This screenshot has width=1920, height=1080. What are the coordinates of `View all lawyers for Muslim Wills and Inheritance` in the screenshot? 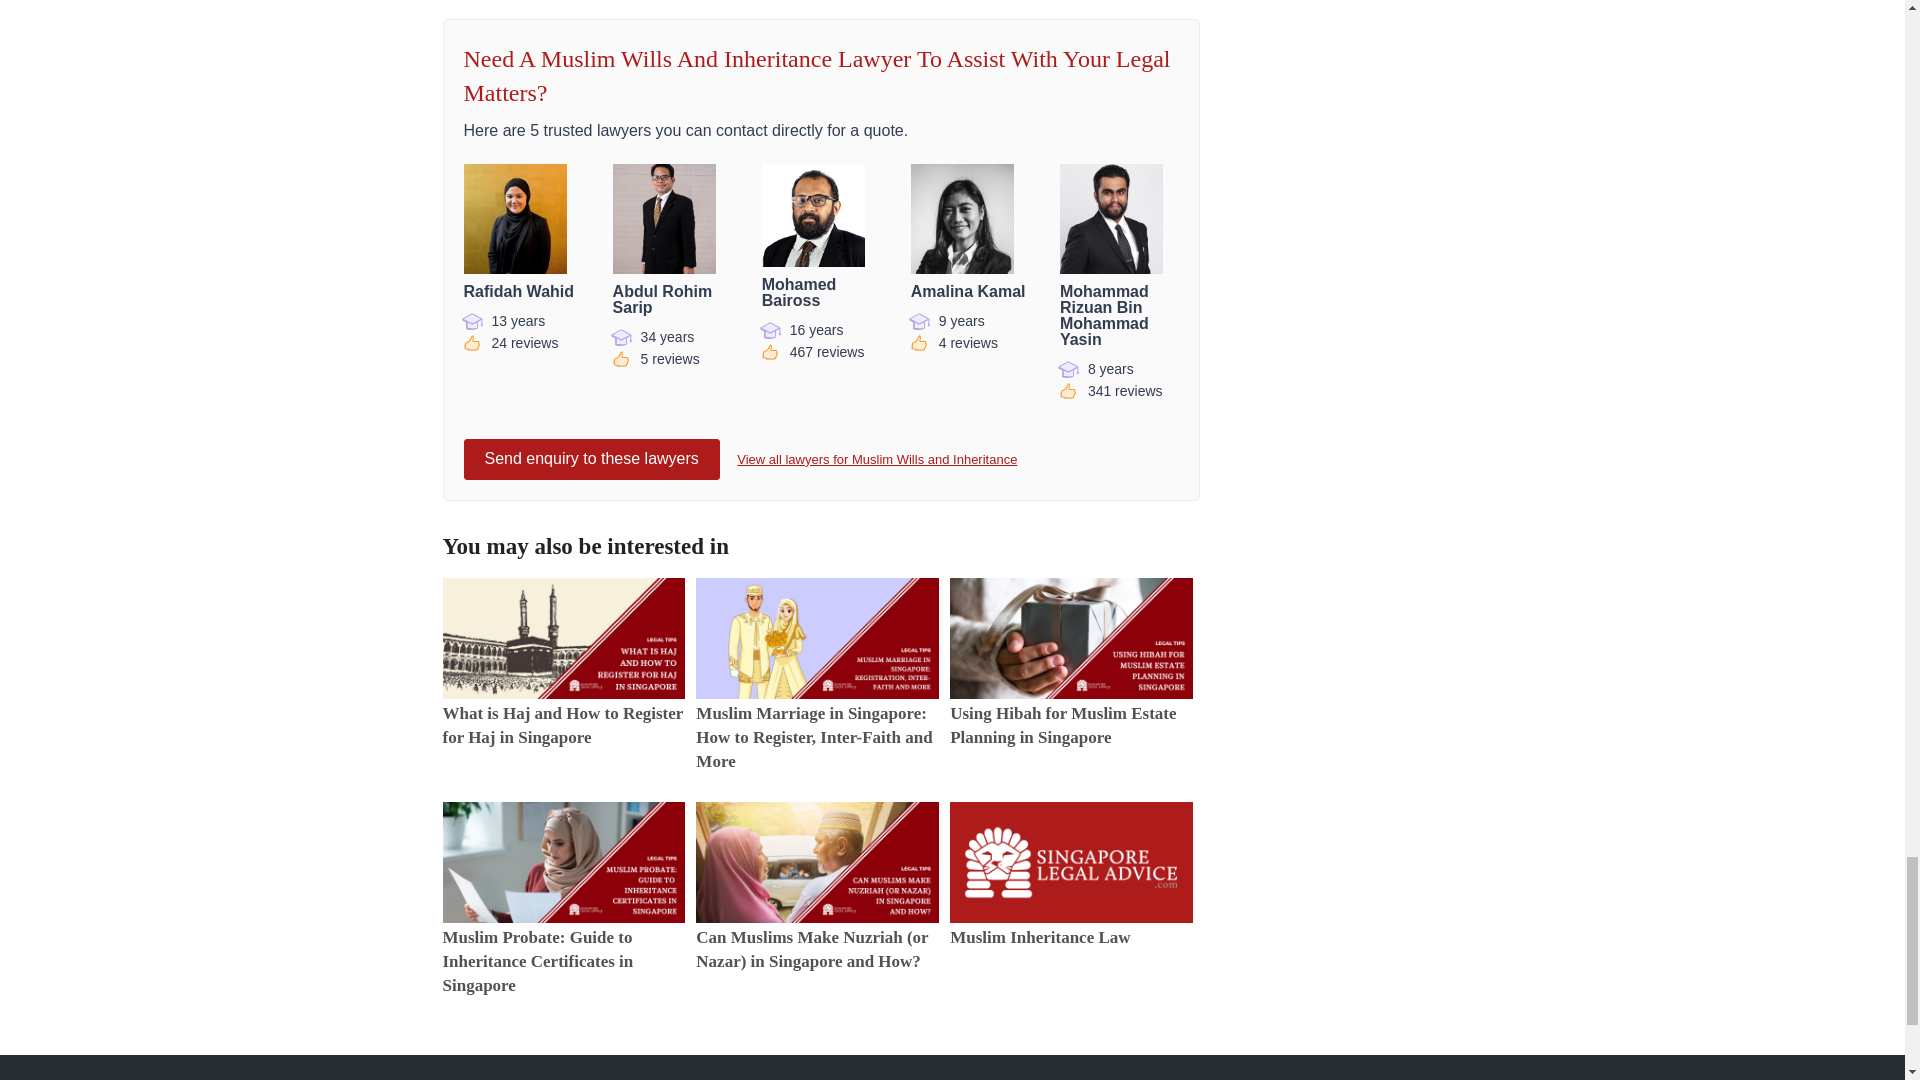 It's located at (592, 458).